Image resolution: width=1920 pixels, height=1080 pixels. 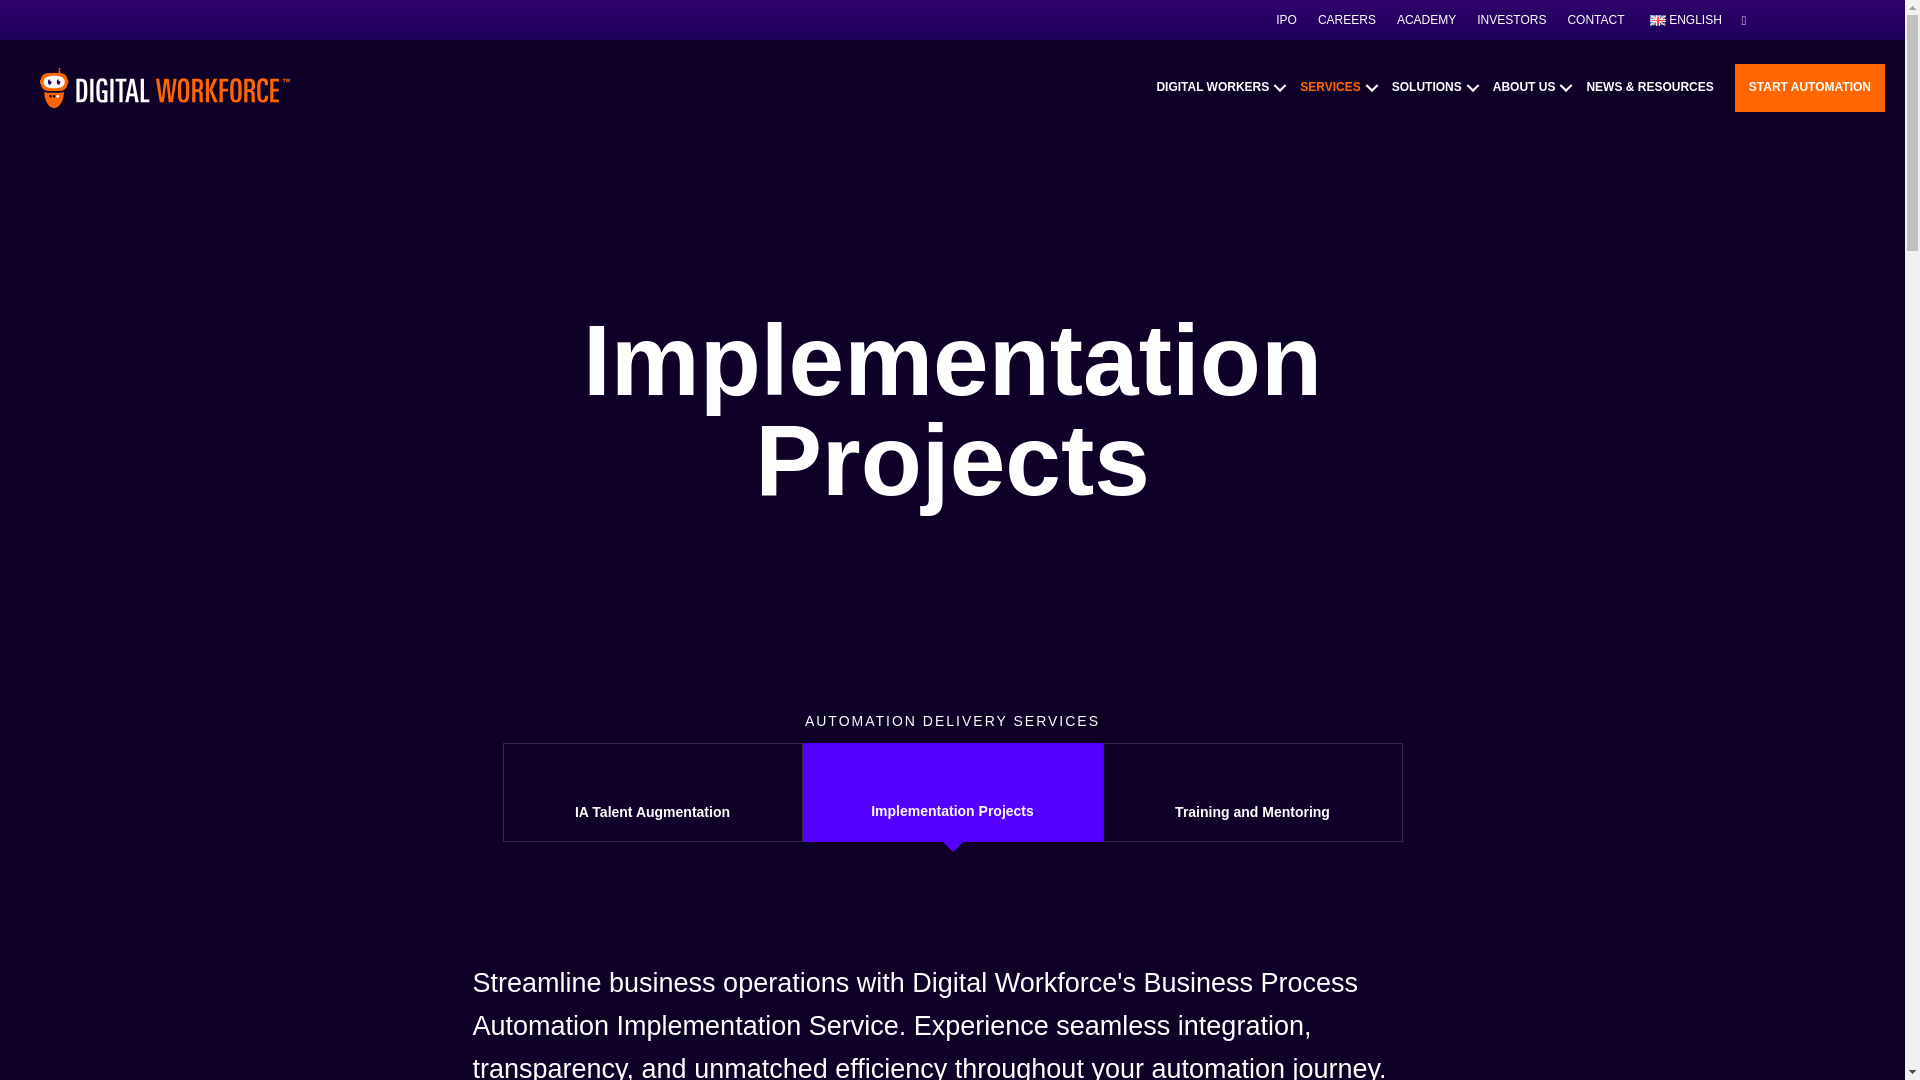 I want to click on ENGLISH, so click(x=1685, y=20).